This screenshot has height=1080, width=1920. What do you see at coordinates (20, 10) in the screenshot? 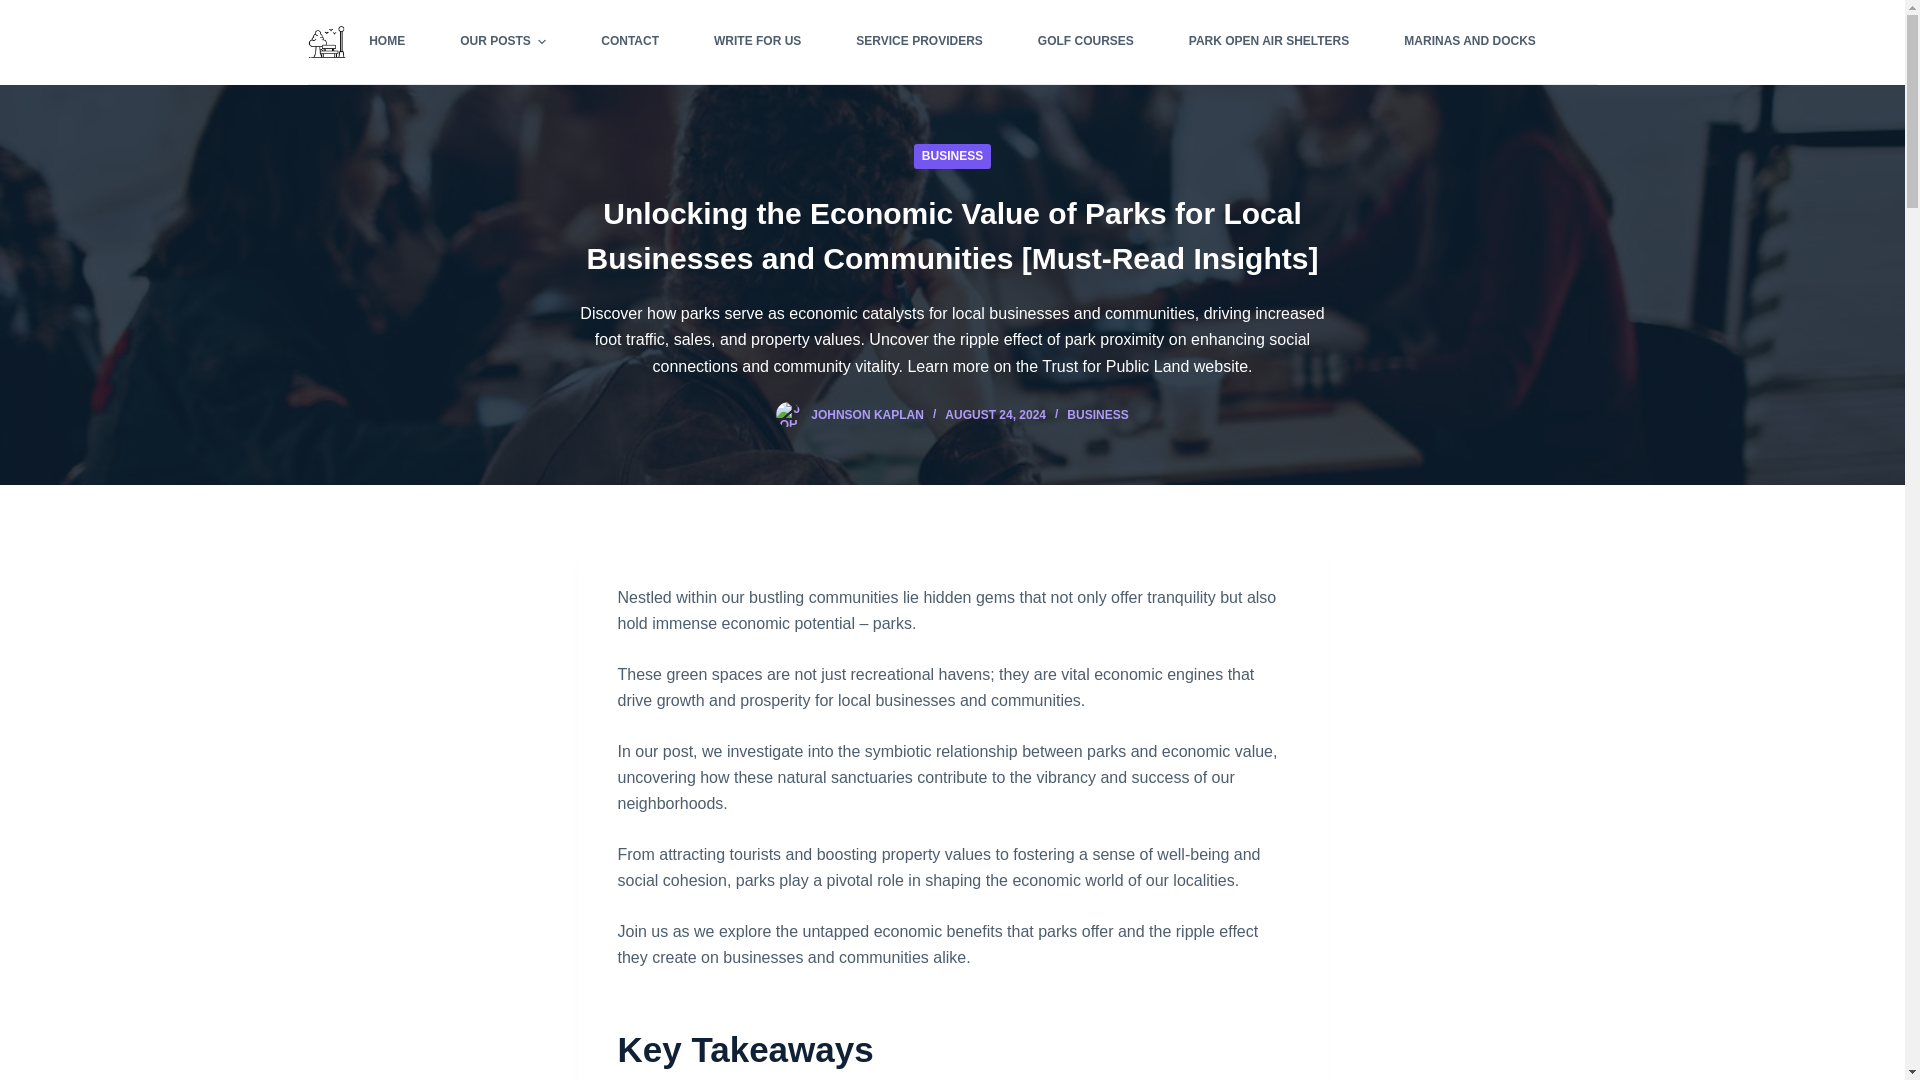
I see `Skip to content` at bounding box center [20, 10].